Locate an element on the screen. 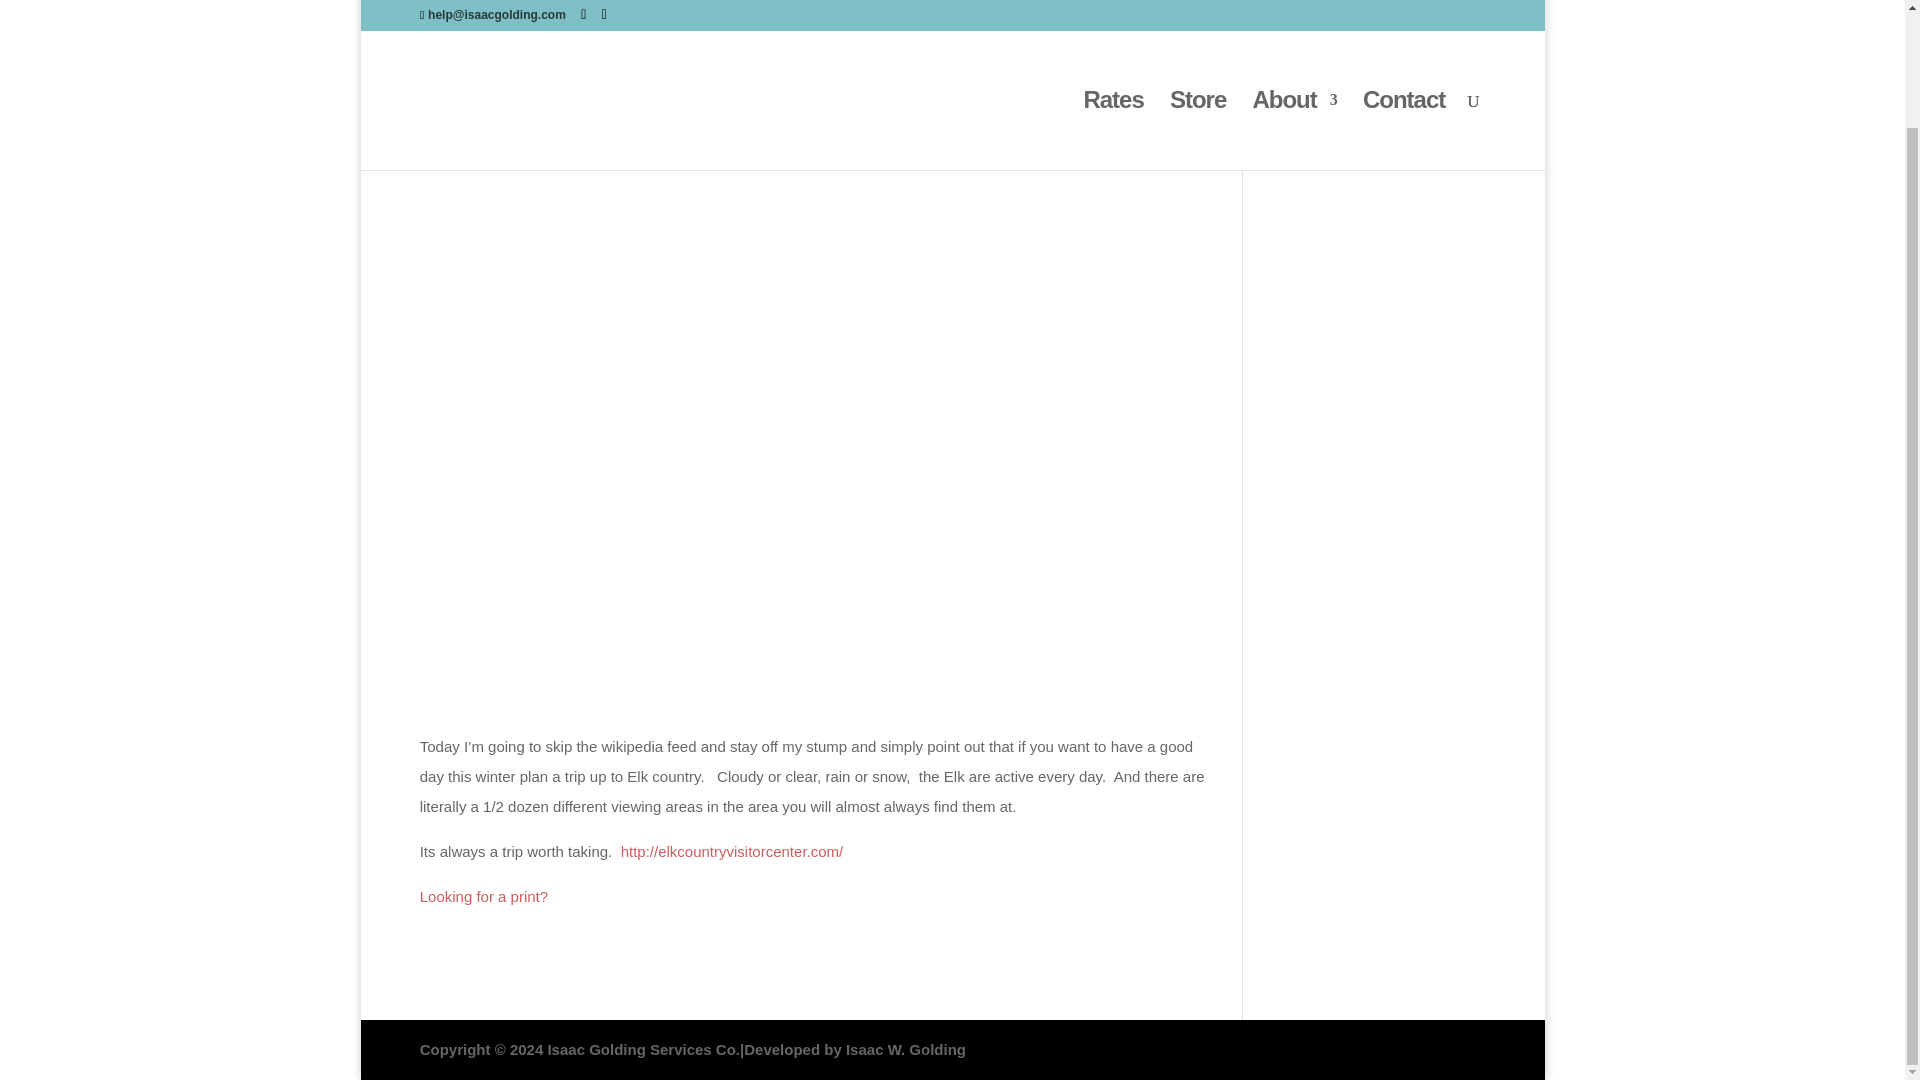 The height and width of the screenshot is (1080, 1920). Locations is located at coordinates (1014, 104).